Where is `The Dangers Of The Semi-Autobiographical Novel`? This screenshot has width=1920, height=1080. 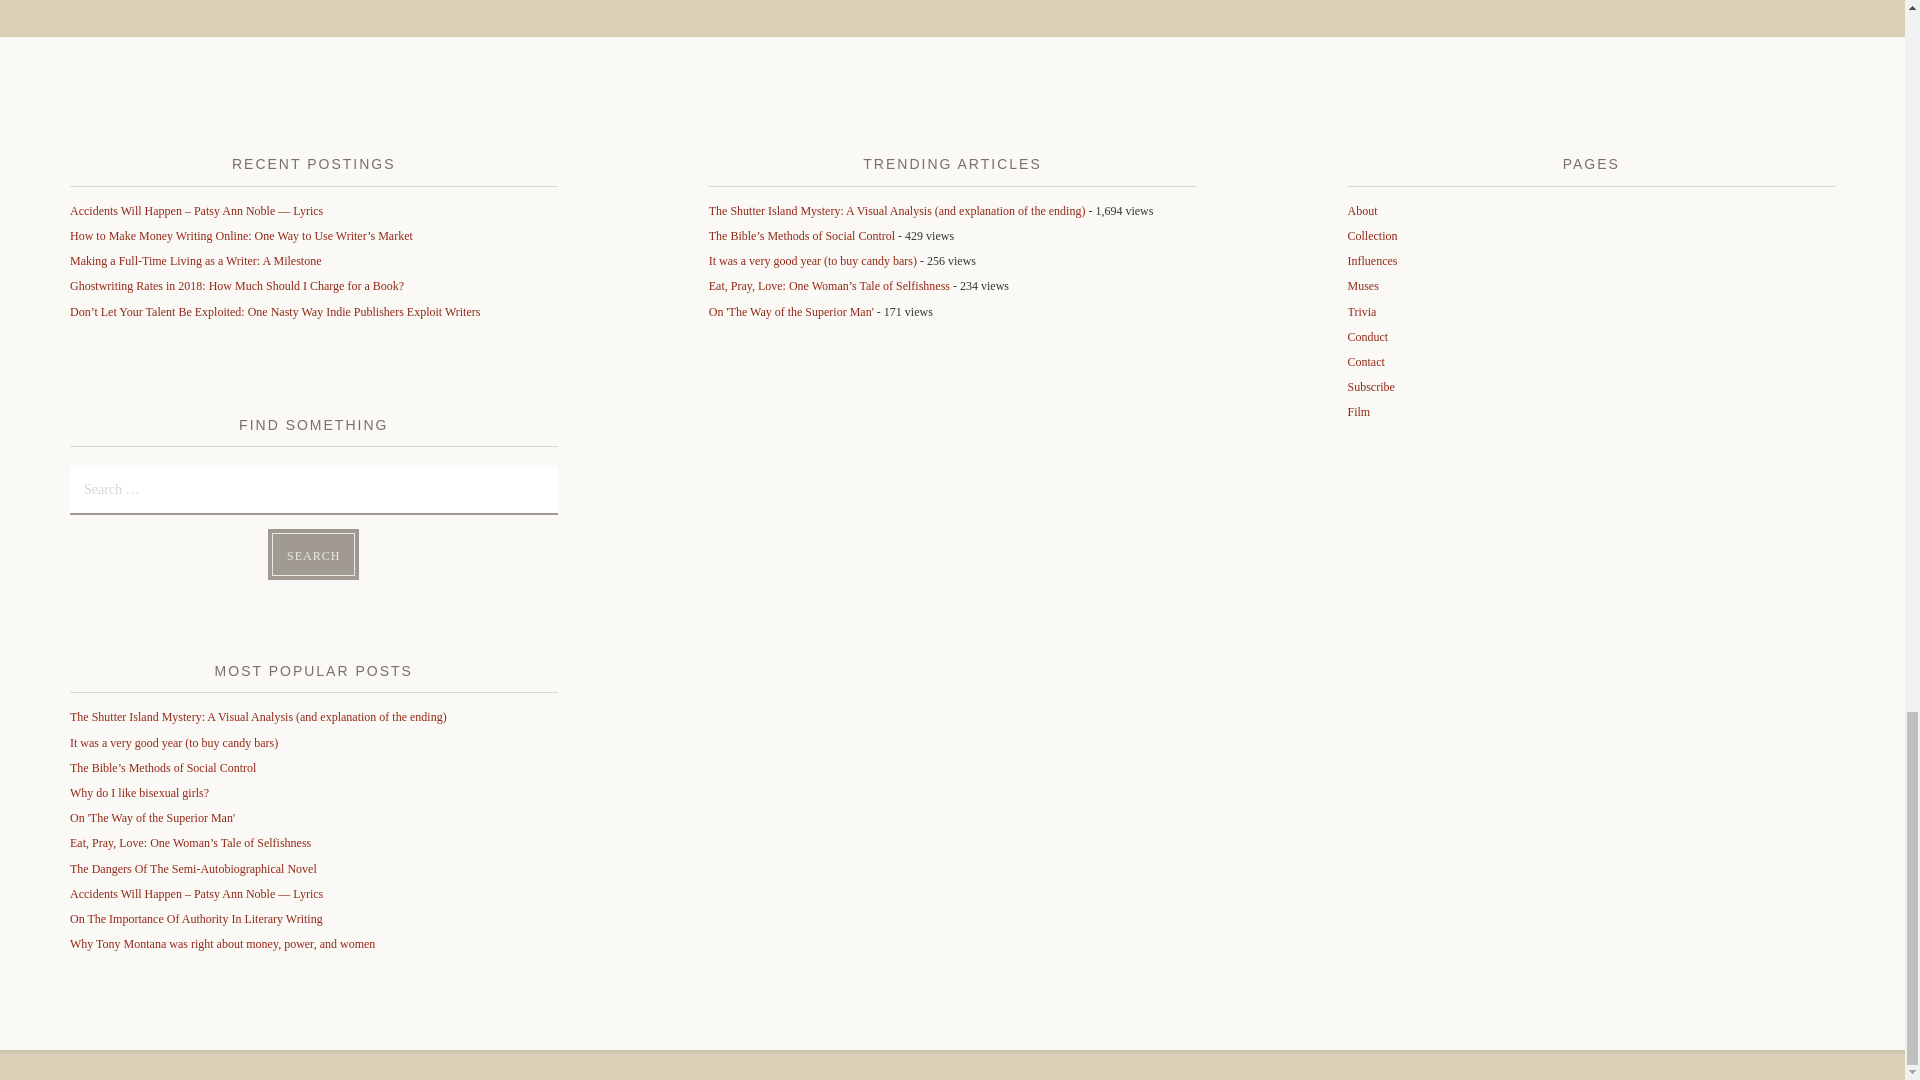
The Dangers Of The Semi-Autobiographical Novel is located at coordinates (192, 868).